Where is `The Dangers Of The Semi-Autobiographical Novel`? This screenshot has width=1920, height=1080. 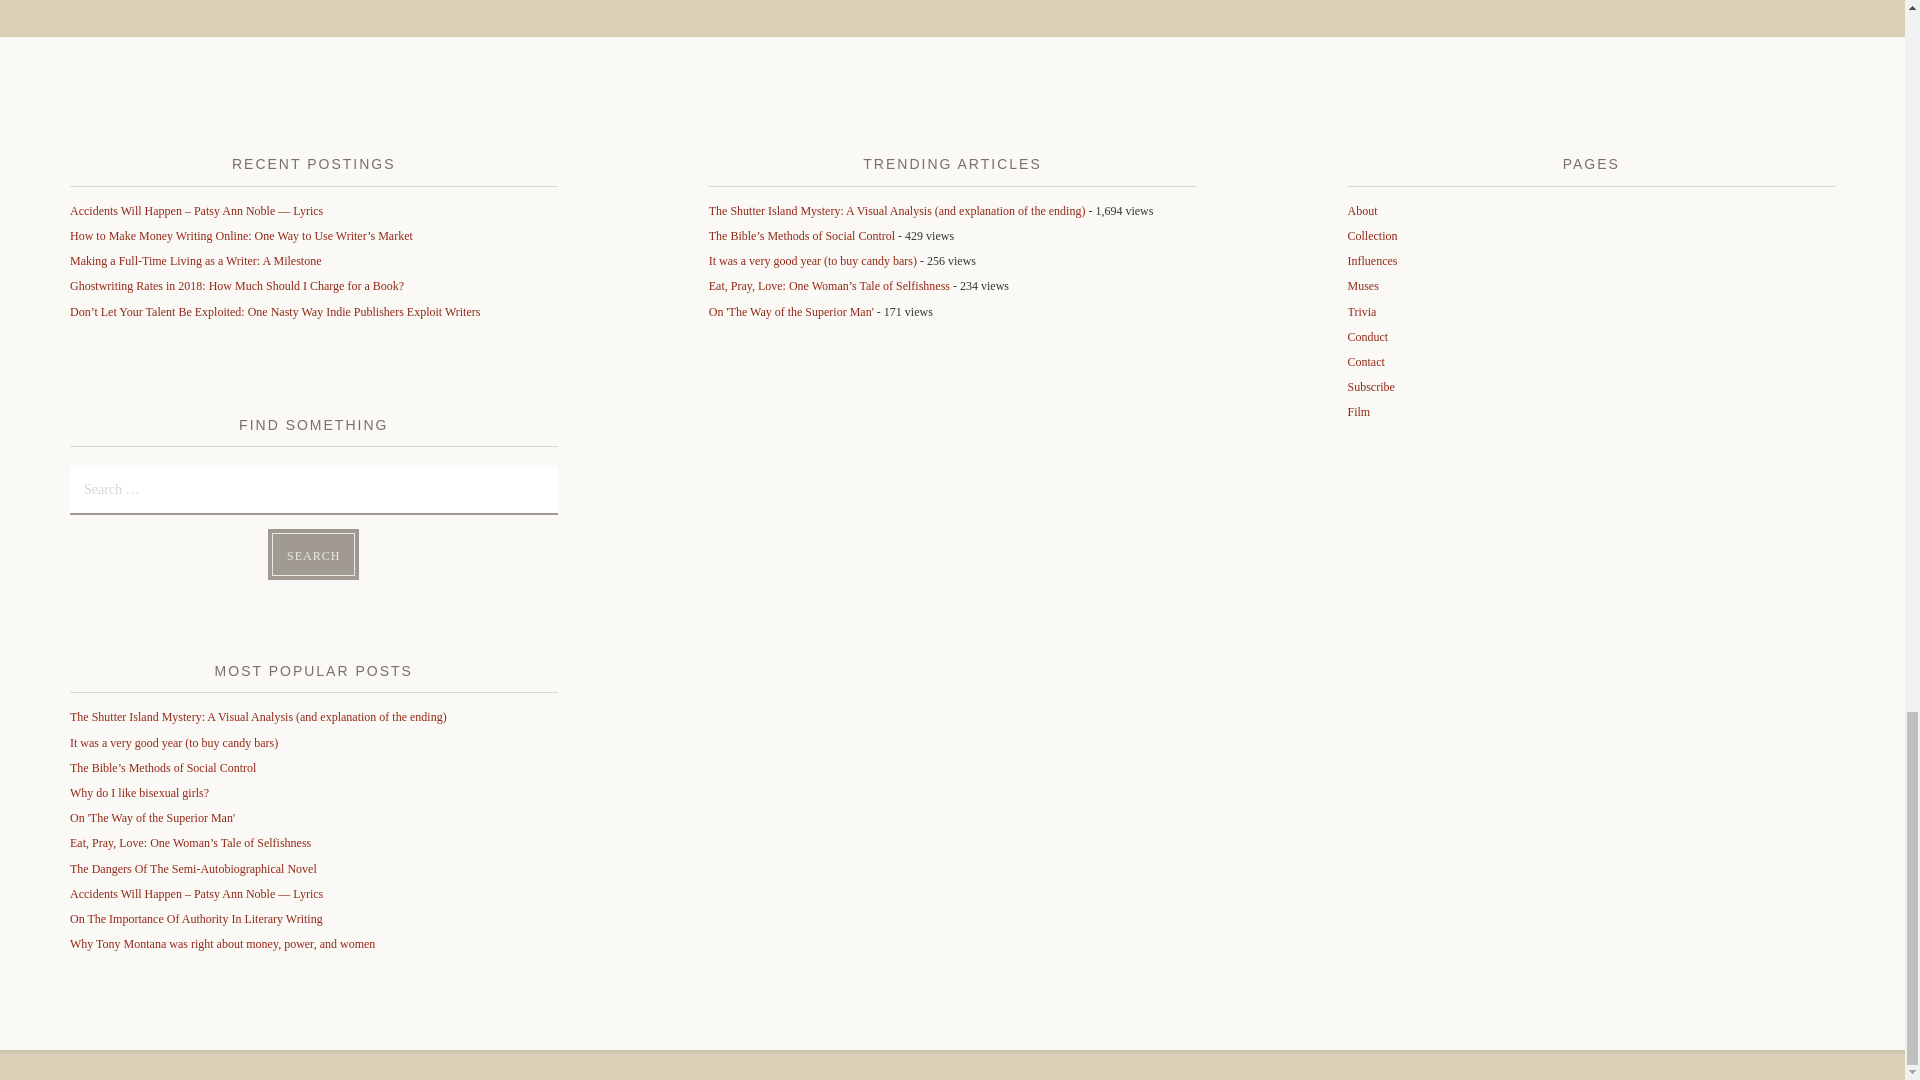
The Dangers Of The Semi-Autobiographical Novel is located at coordinates (192, 868).